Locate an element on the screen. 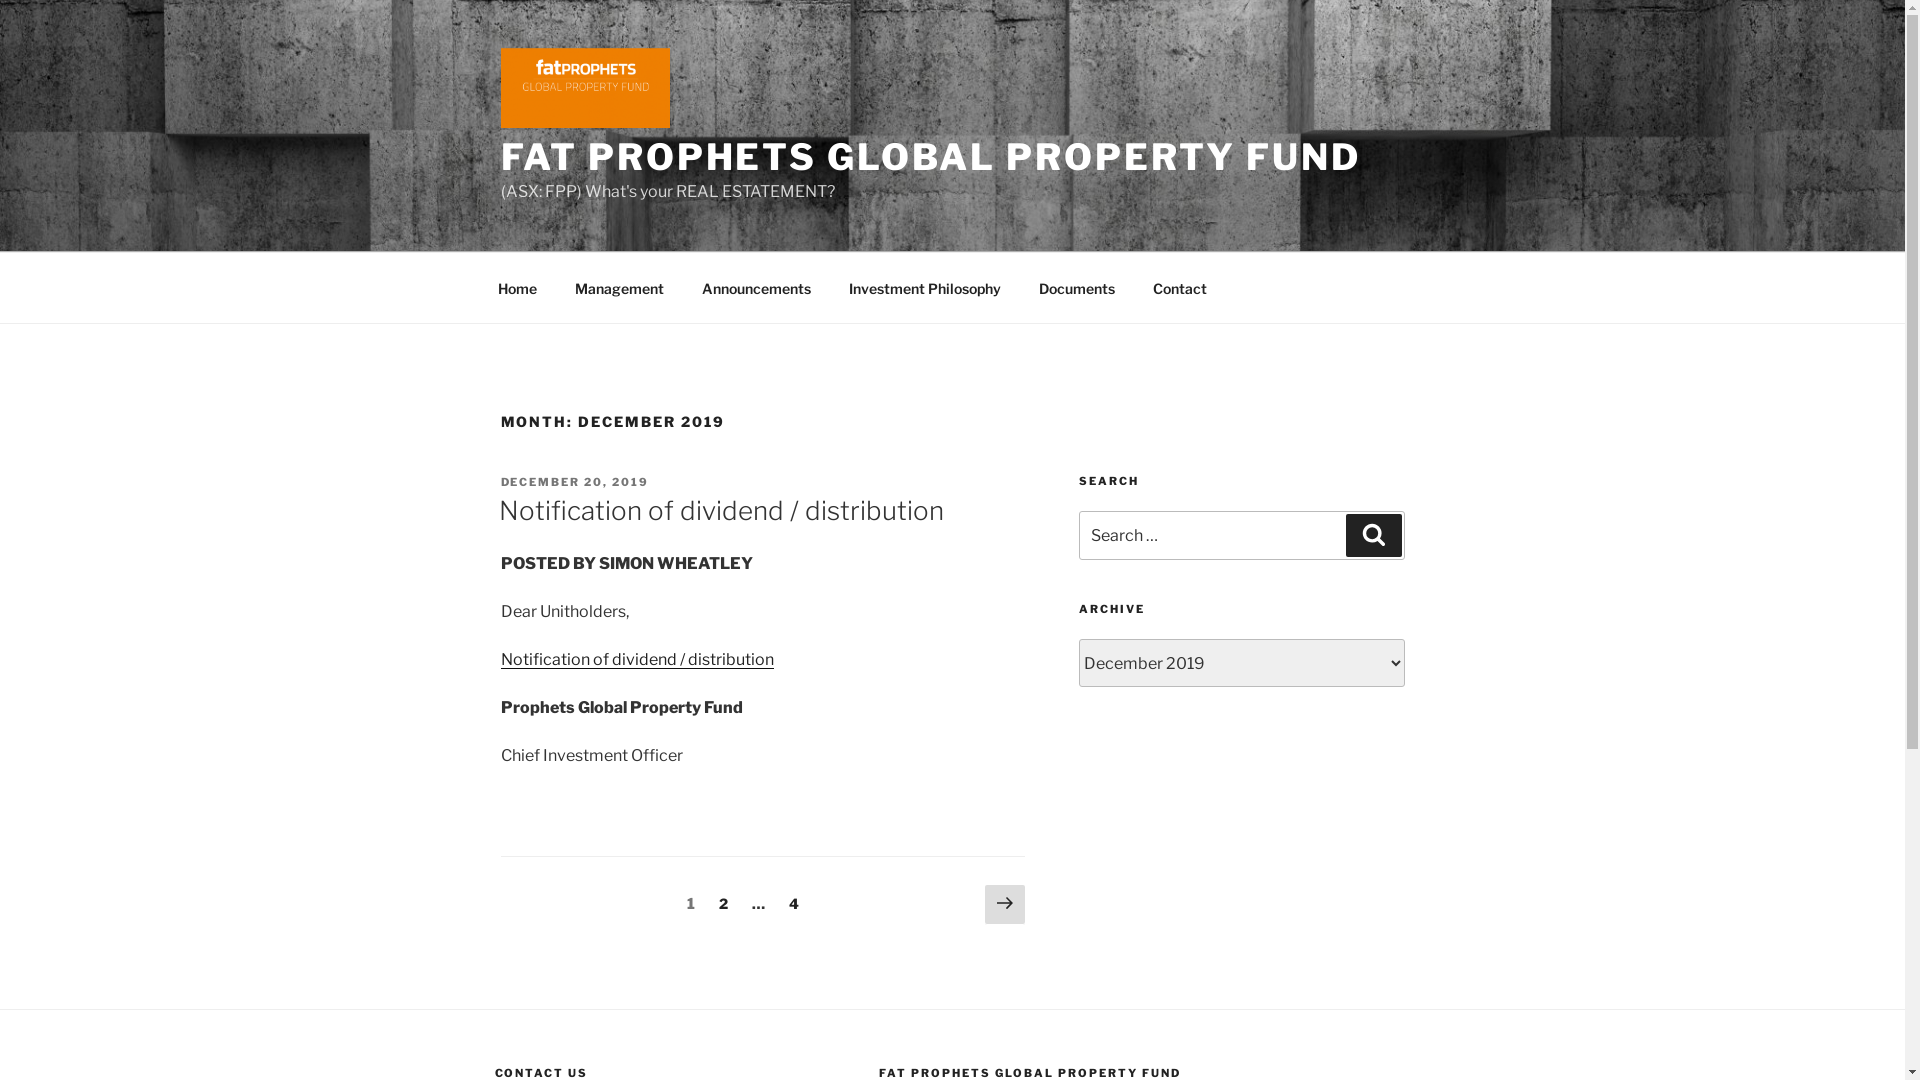 Image resolution: width=1920 pixels, height=1080 pixels. Investment Philosophy is located at coordinates (926, 288).